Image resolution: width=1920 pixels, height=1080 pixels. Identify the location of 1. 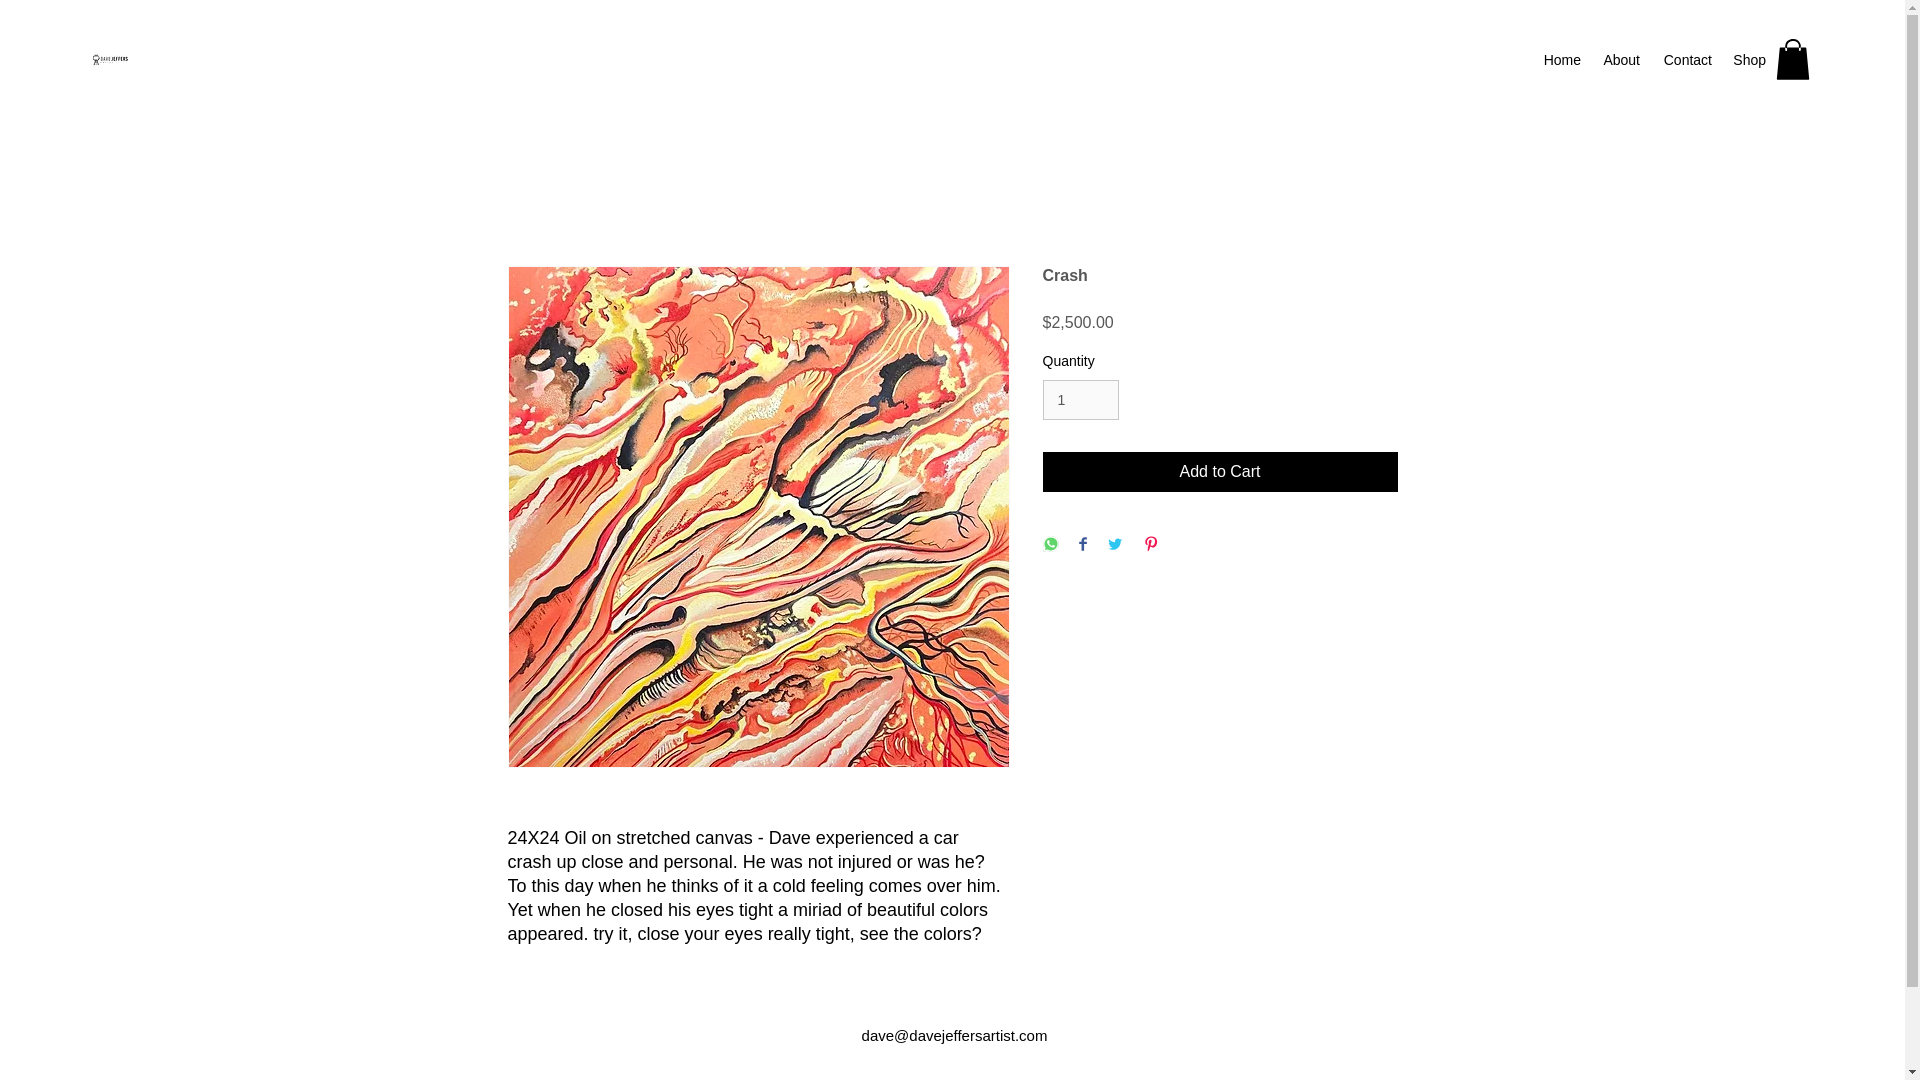
(1080, 400).